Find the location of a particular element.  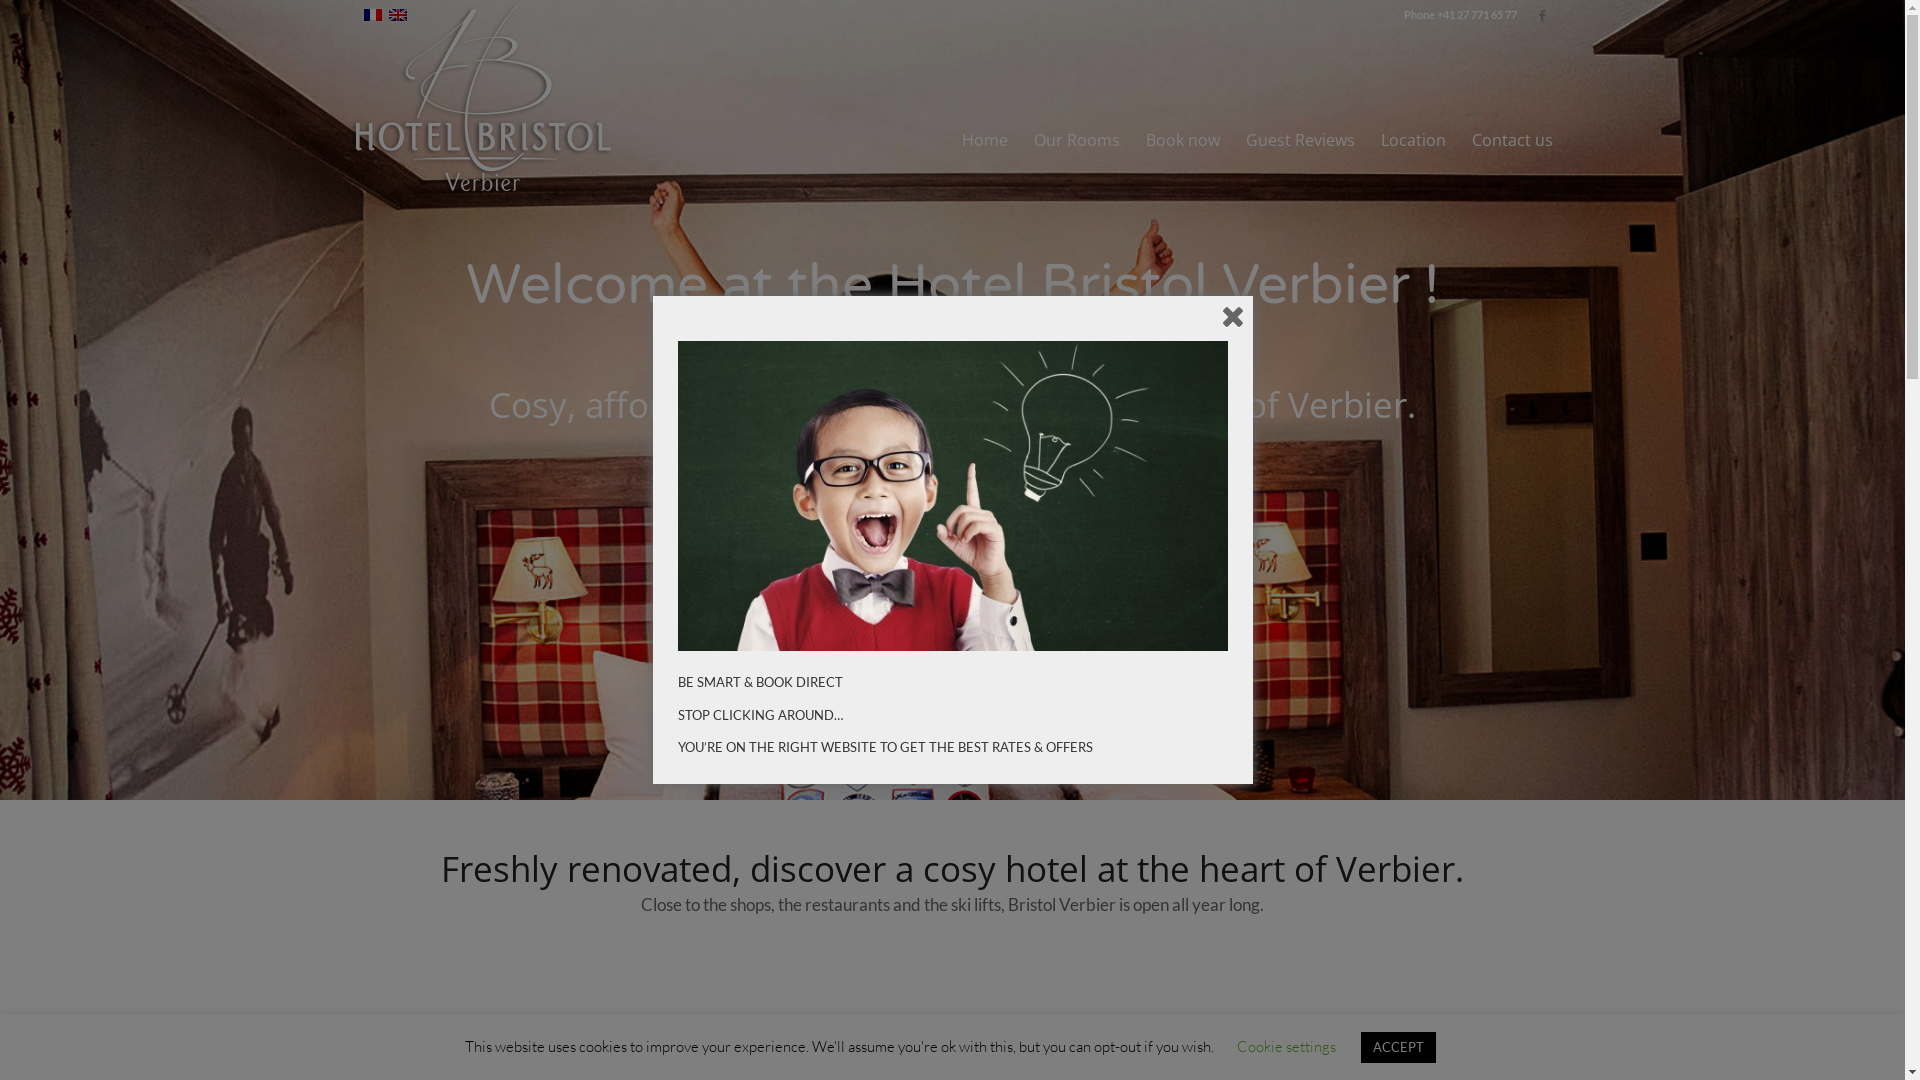

Home is located at coordinates (984, 140).